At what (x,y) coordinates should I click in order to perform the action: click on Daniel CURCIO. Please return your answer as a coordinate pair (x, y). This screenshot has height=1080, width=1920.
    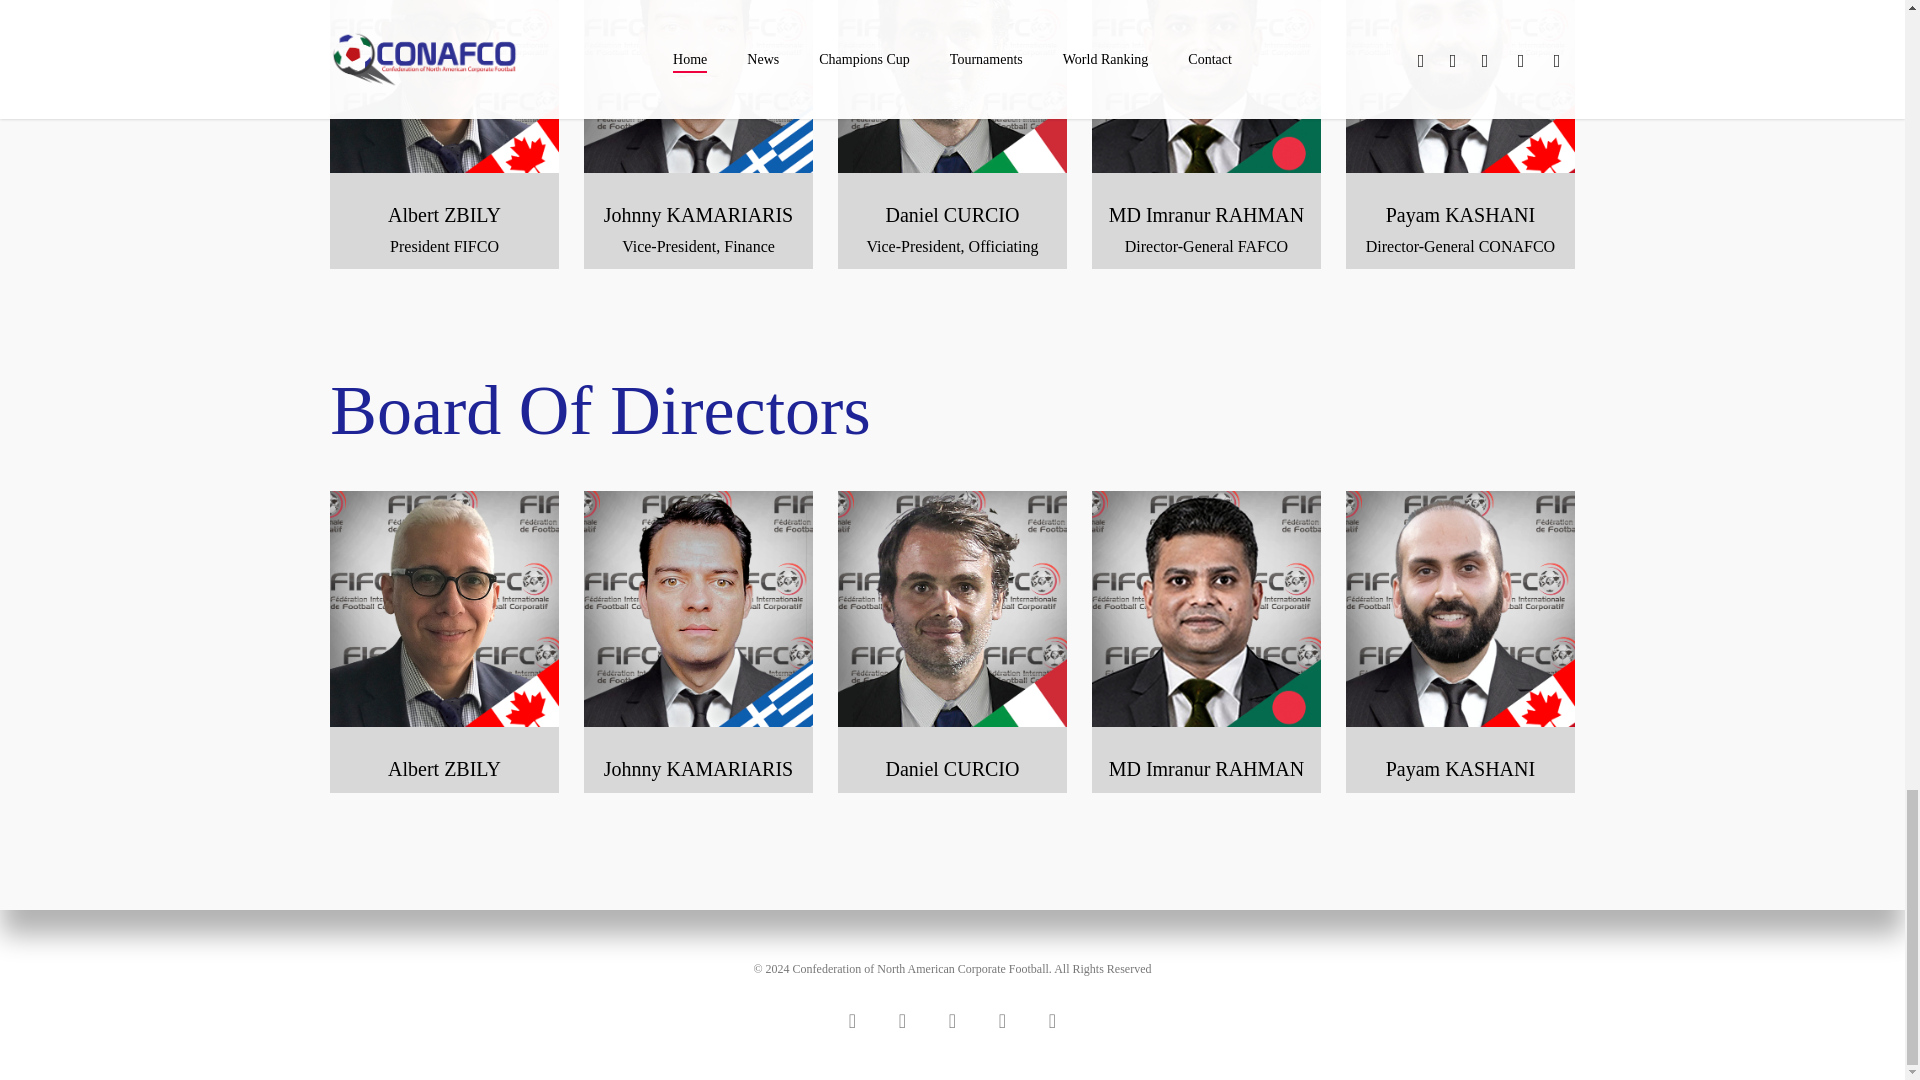
    Looking at the image, I should click on (952, 86).